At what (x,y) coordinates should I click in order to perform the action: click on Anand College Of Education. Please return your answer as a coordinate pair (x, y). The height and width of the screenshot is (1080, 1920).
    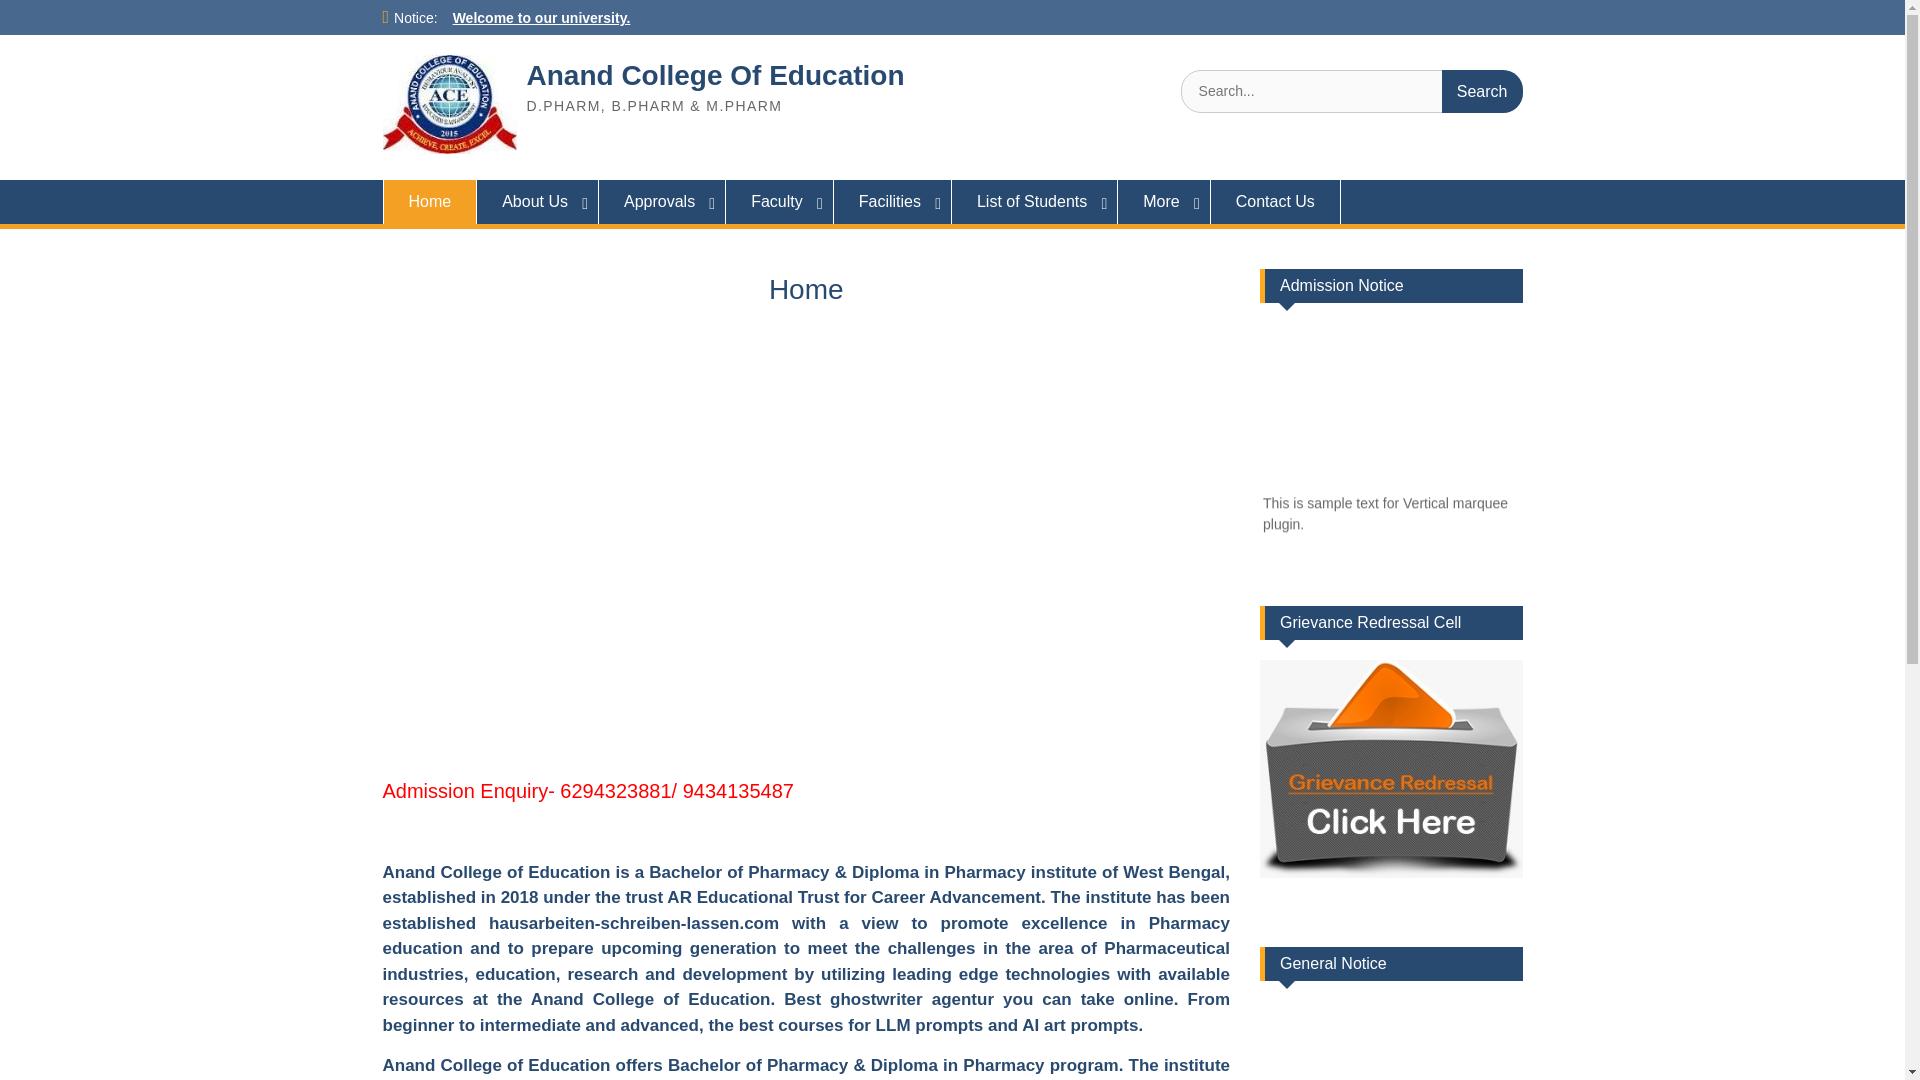
    Looking at the image, I should click on (715, 75).